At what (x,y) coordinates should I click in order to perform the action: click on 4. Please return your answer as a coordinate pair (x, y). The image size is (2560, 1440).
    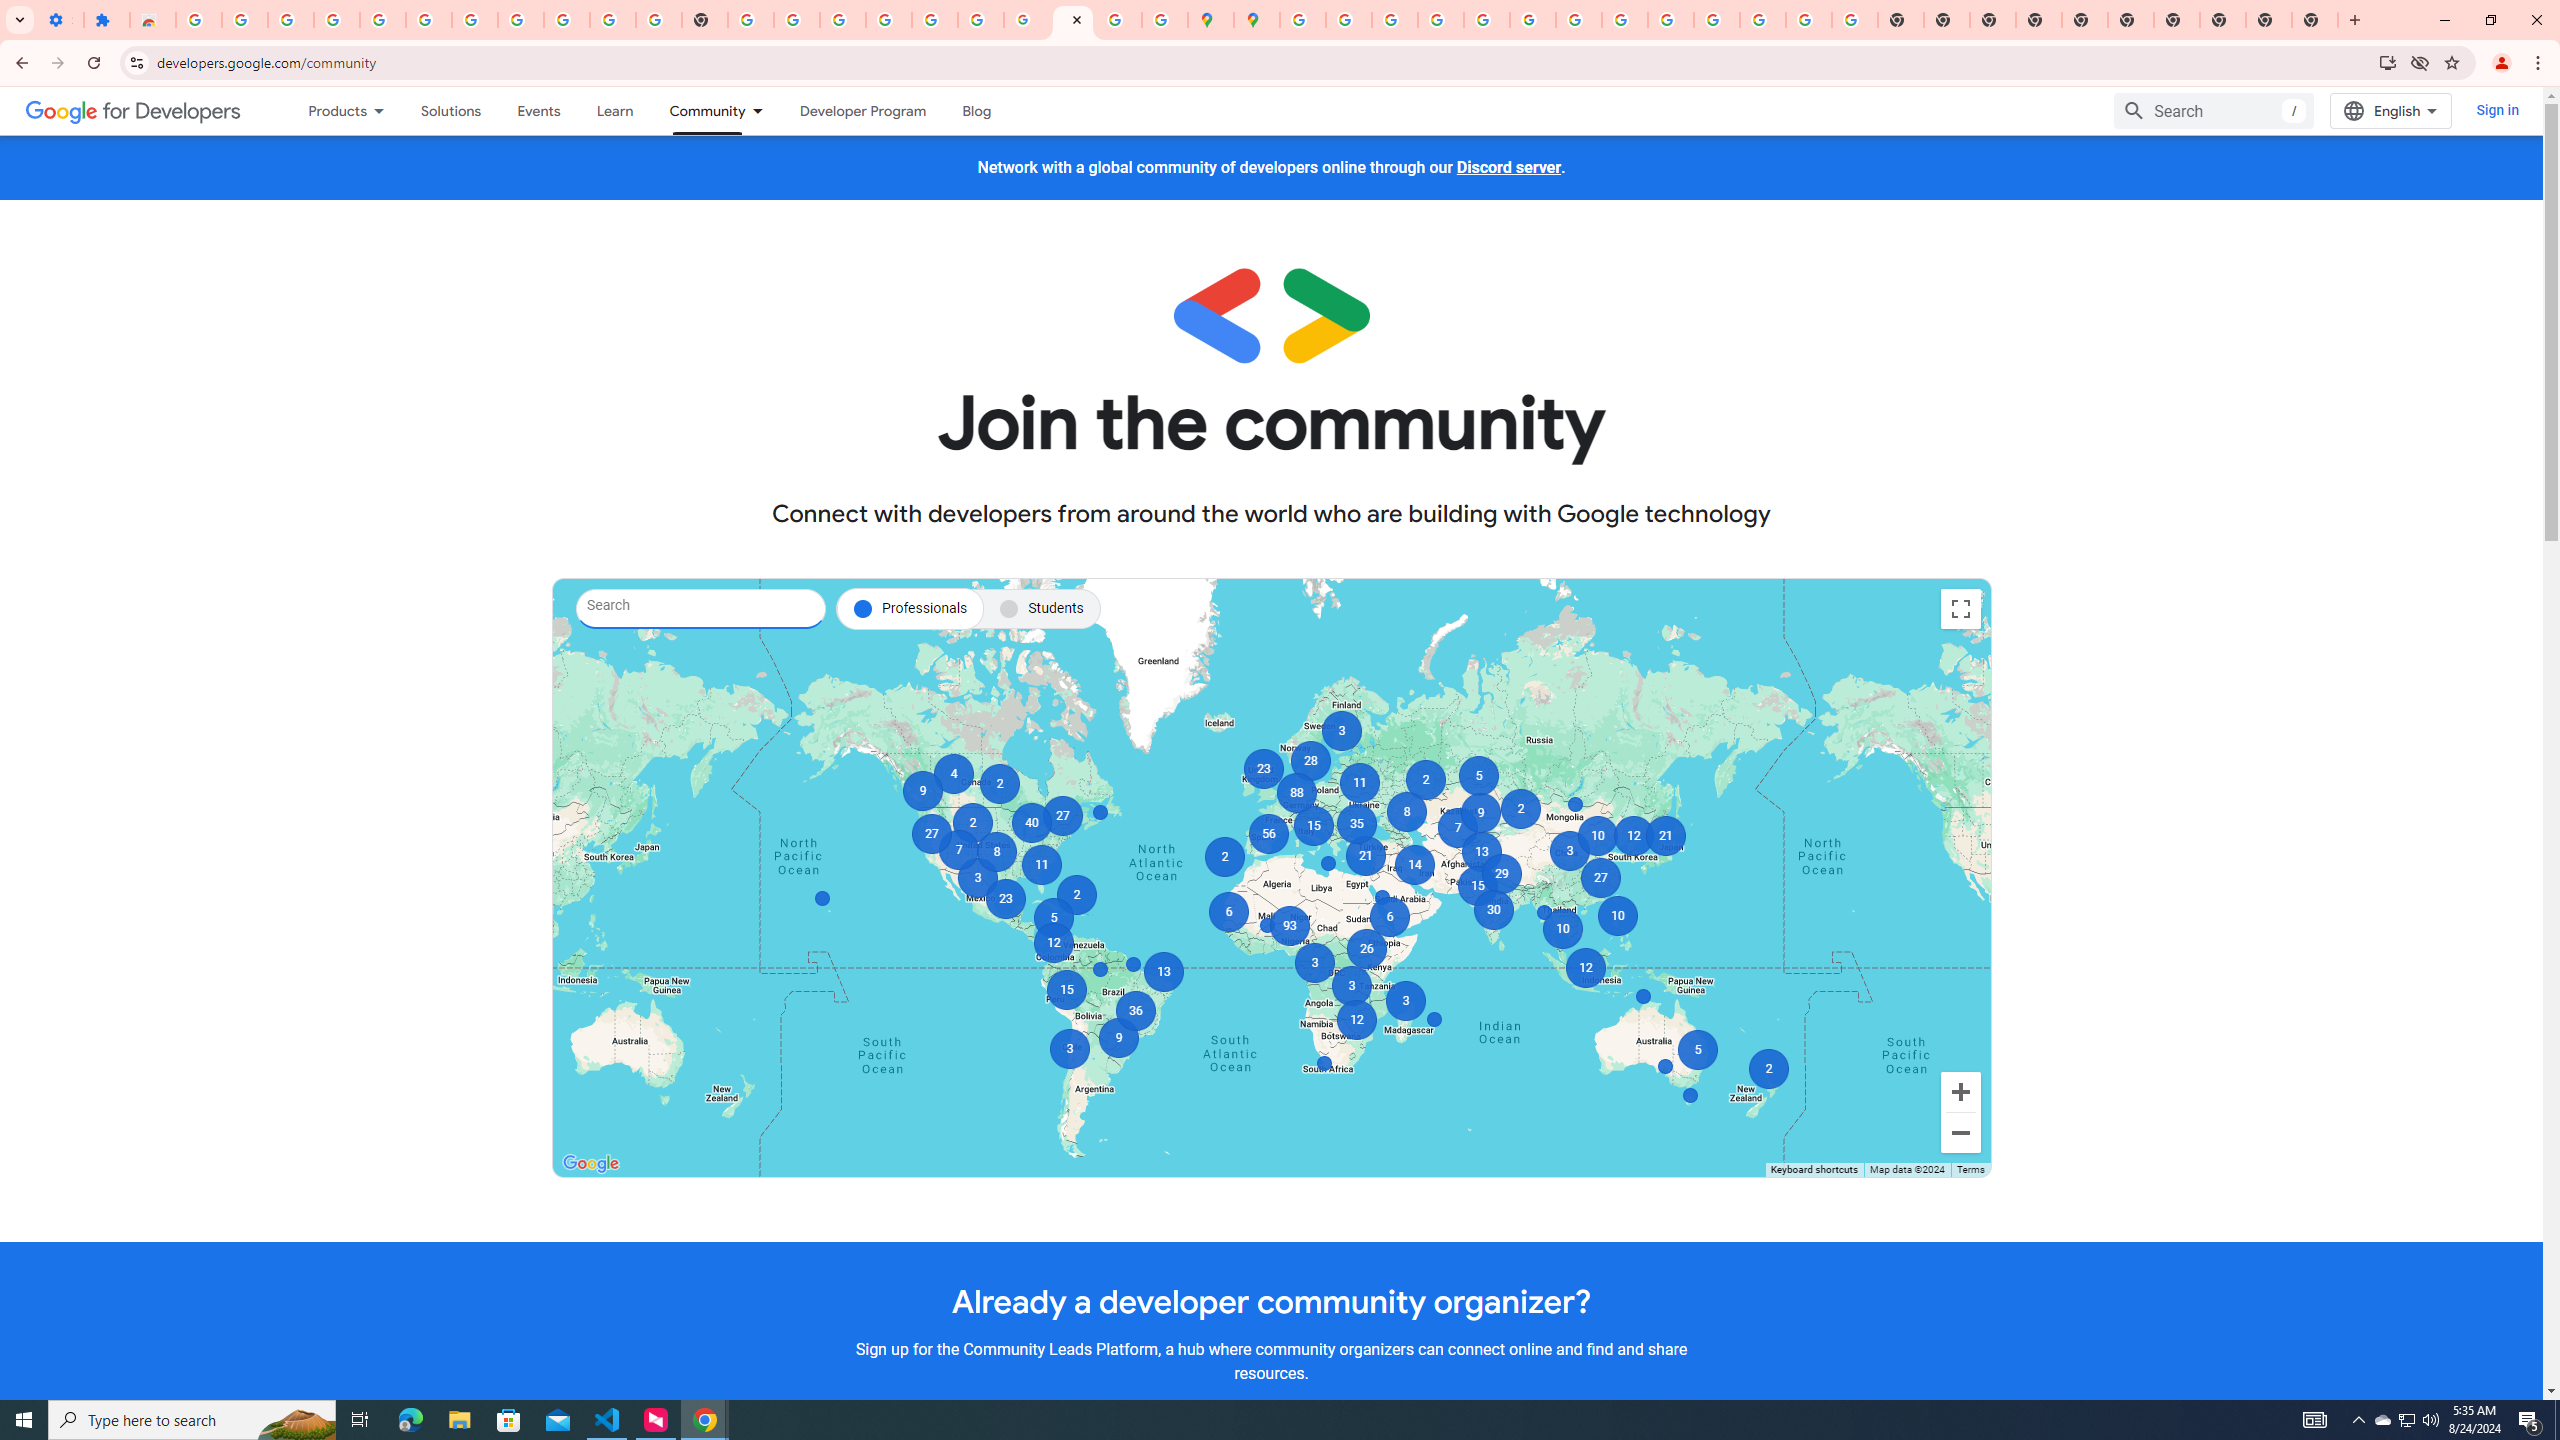
    Looking at the image, I should click on (952, 774).